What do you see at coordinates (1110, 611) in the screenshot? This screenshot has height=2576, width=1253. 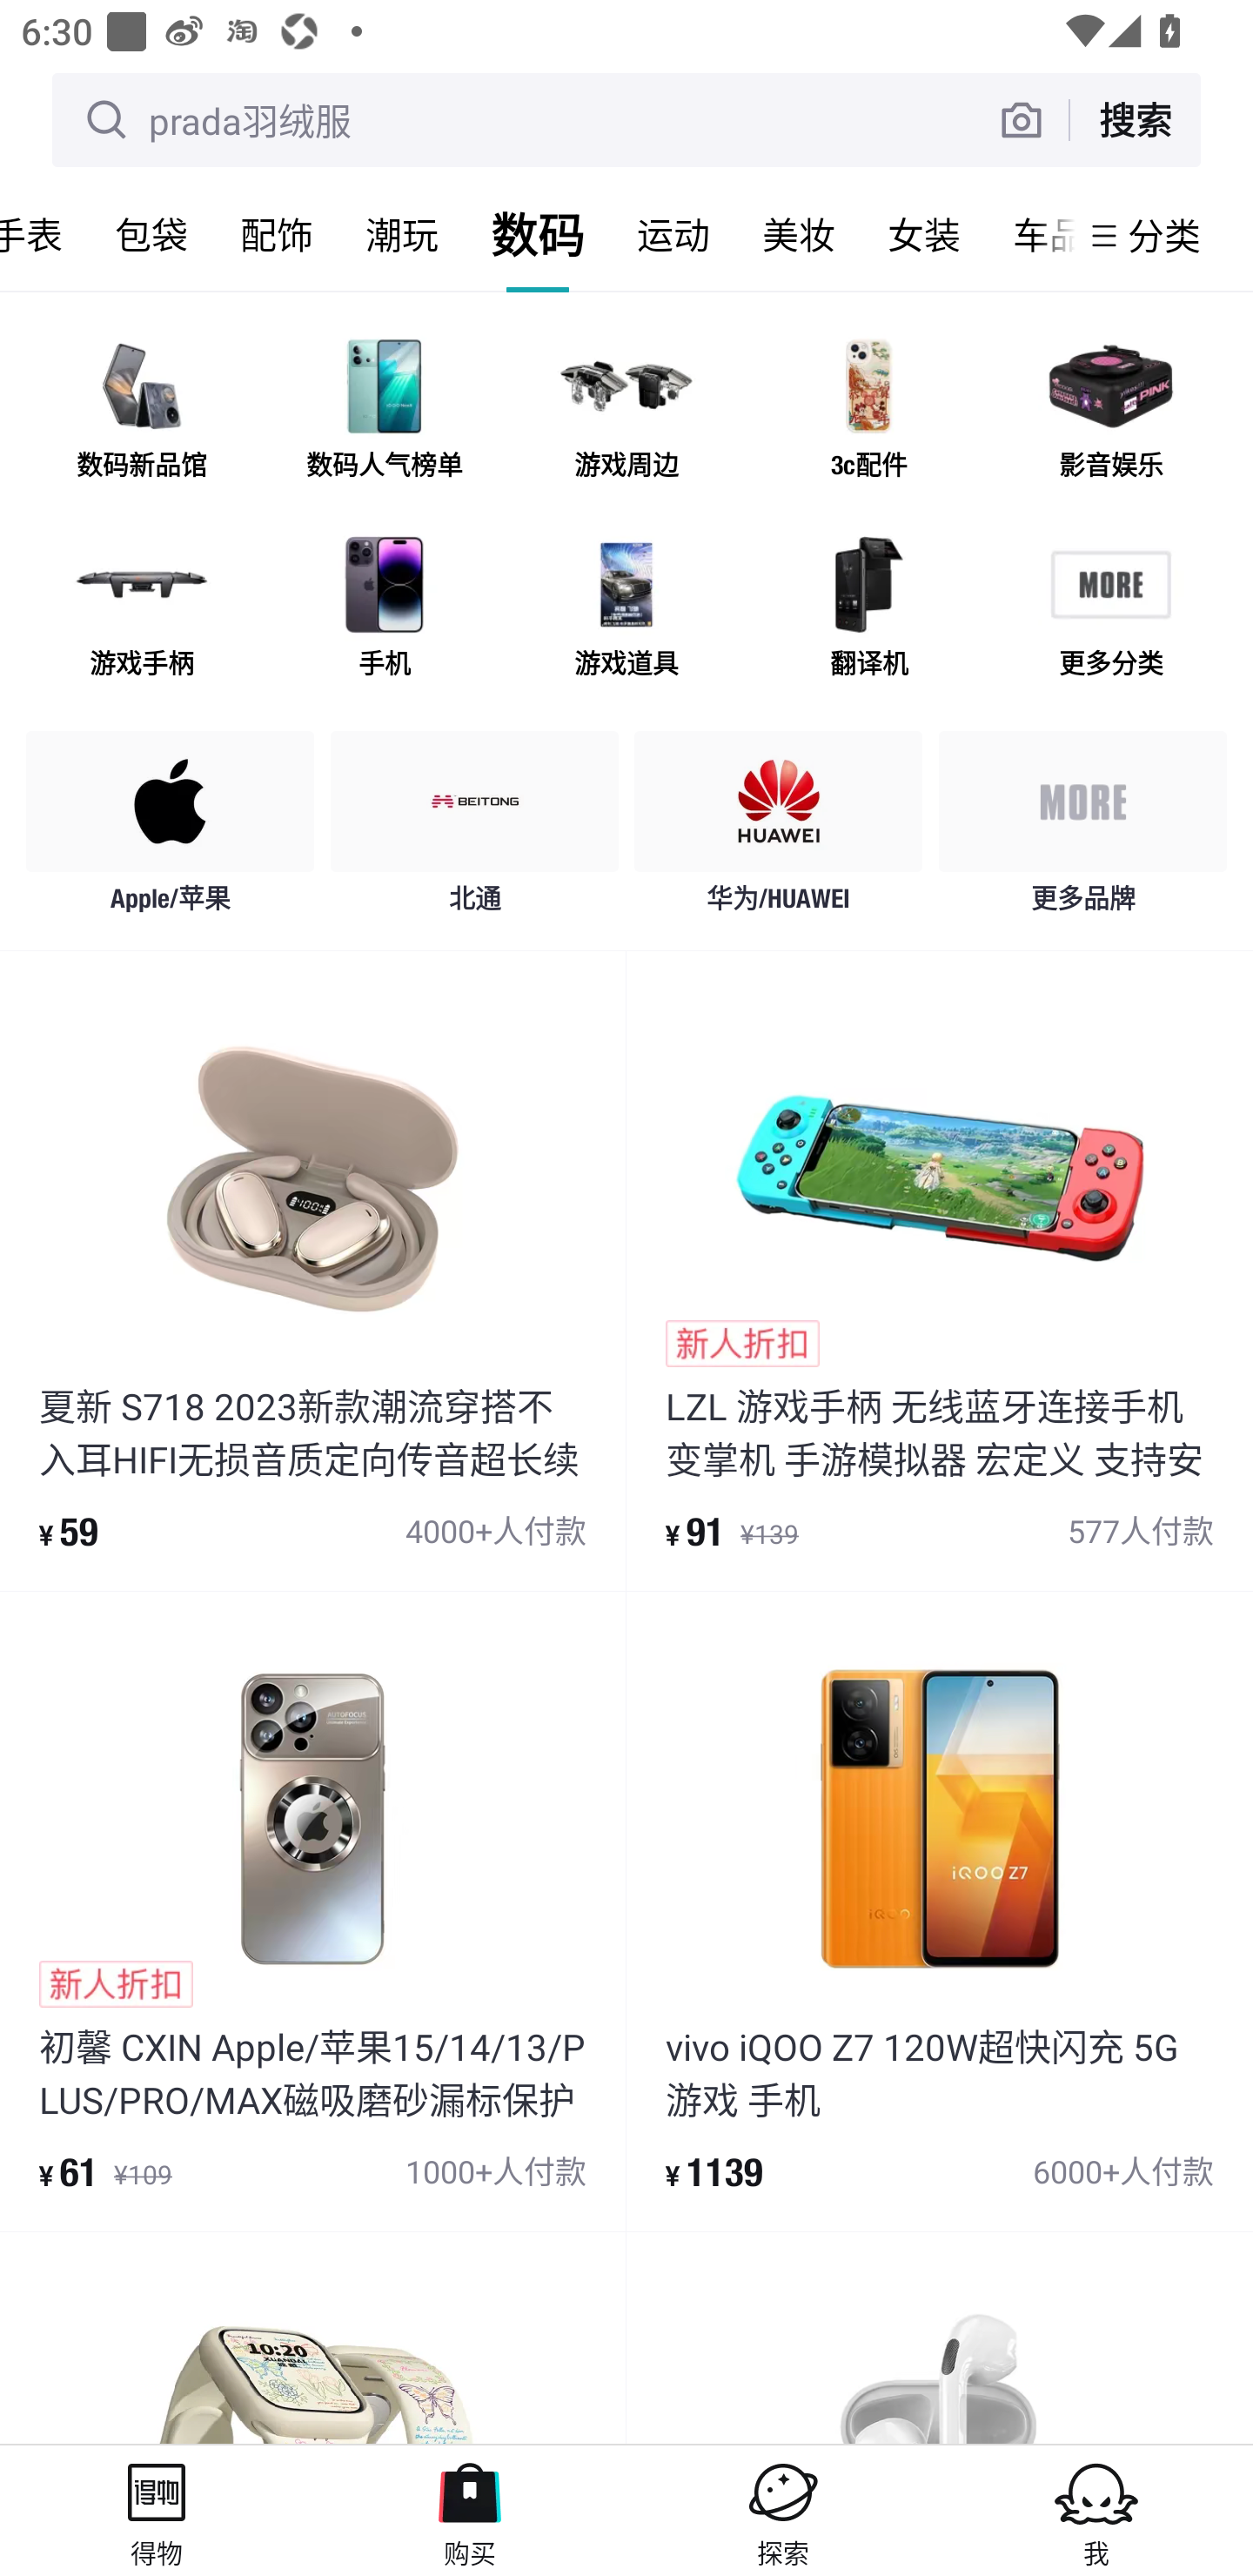 I see `更多分类` at bounding box center [1110, 611].